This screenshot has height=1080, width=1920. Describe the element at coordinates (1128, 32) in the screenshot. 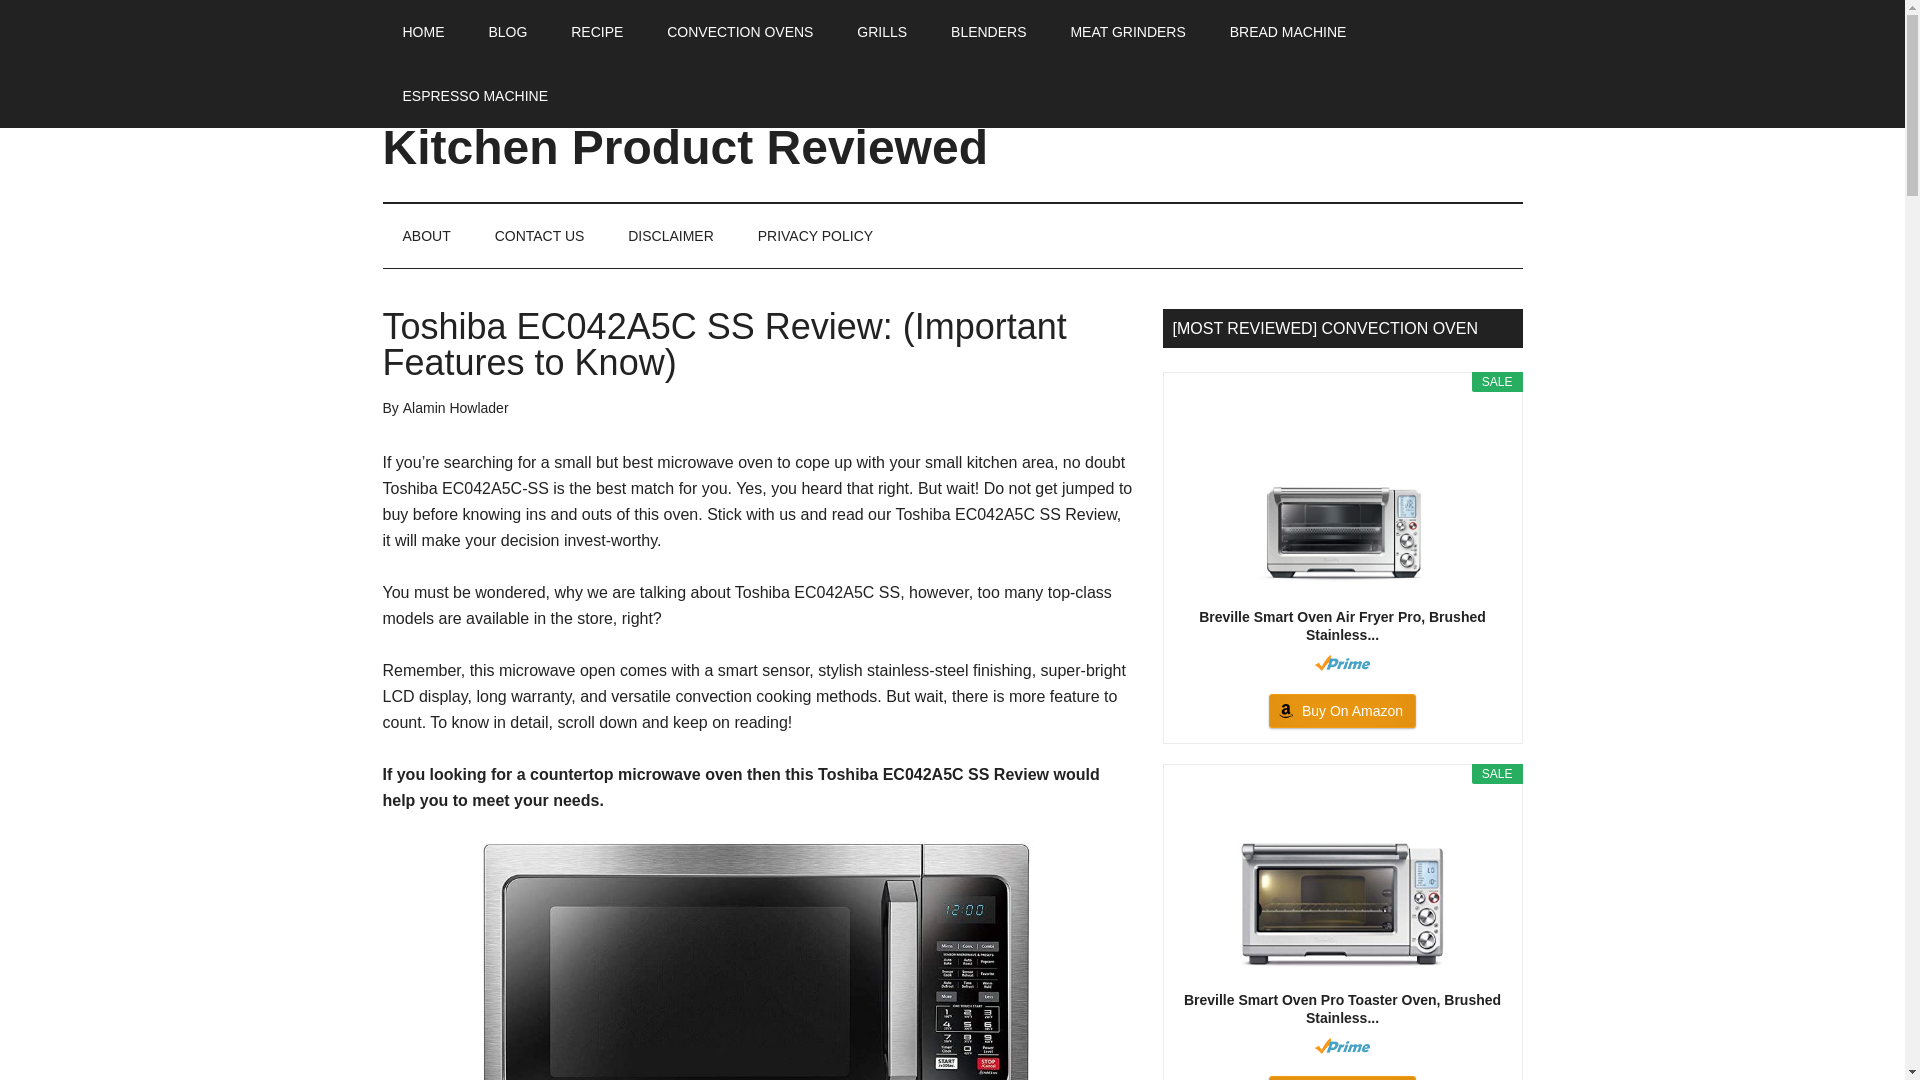

I see `MEAT GRINDERS` at that location.